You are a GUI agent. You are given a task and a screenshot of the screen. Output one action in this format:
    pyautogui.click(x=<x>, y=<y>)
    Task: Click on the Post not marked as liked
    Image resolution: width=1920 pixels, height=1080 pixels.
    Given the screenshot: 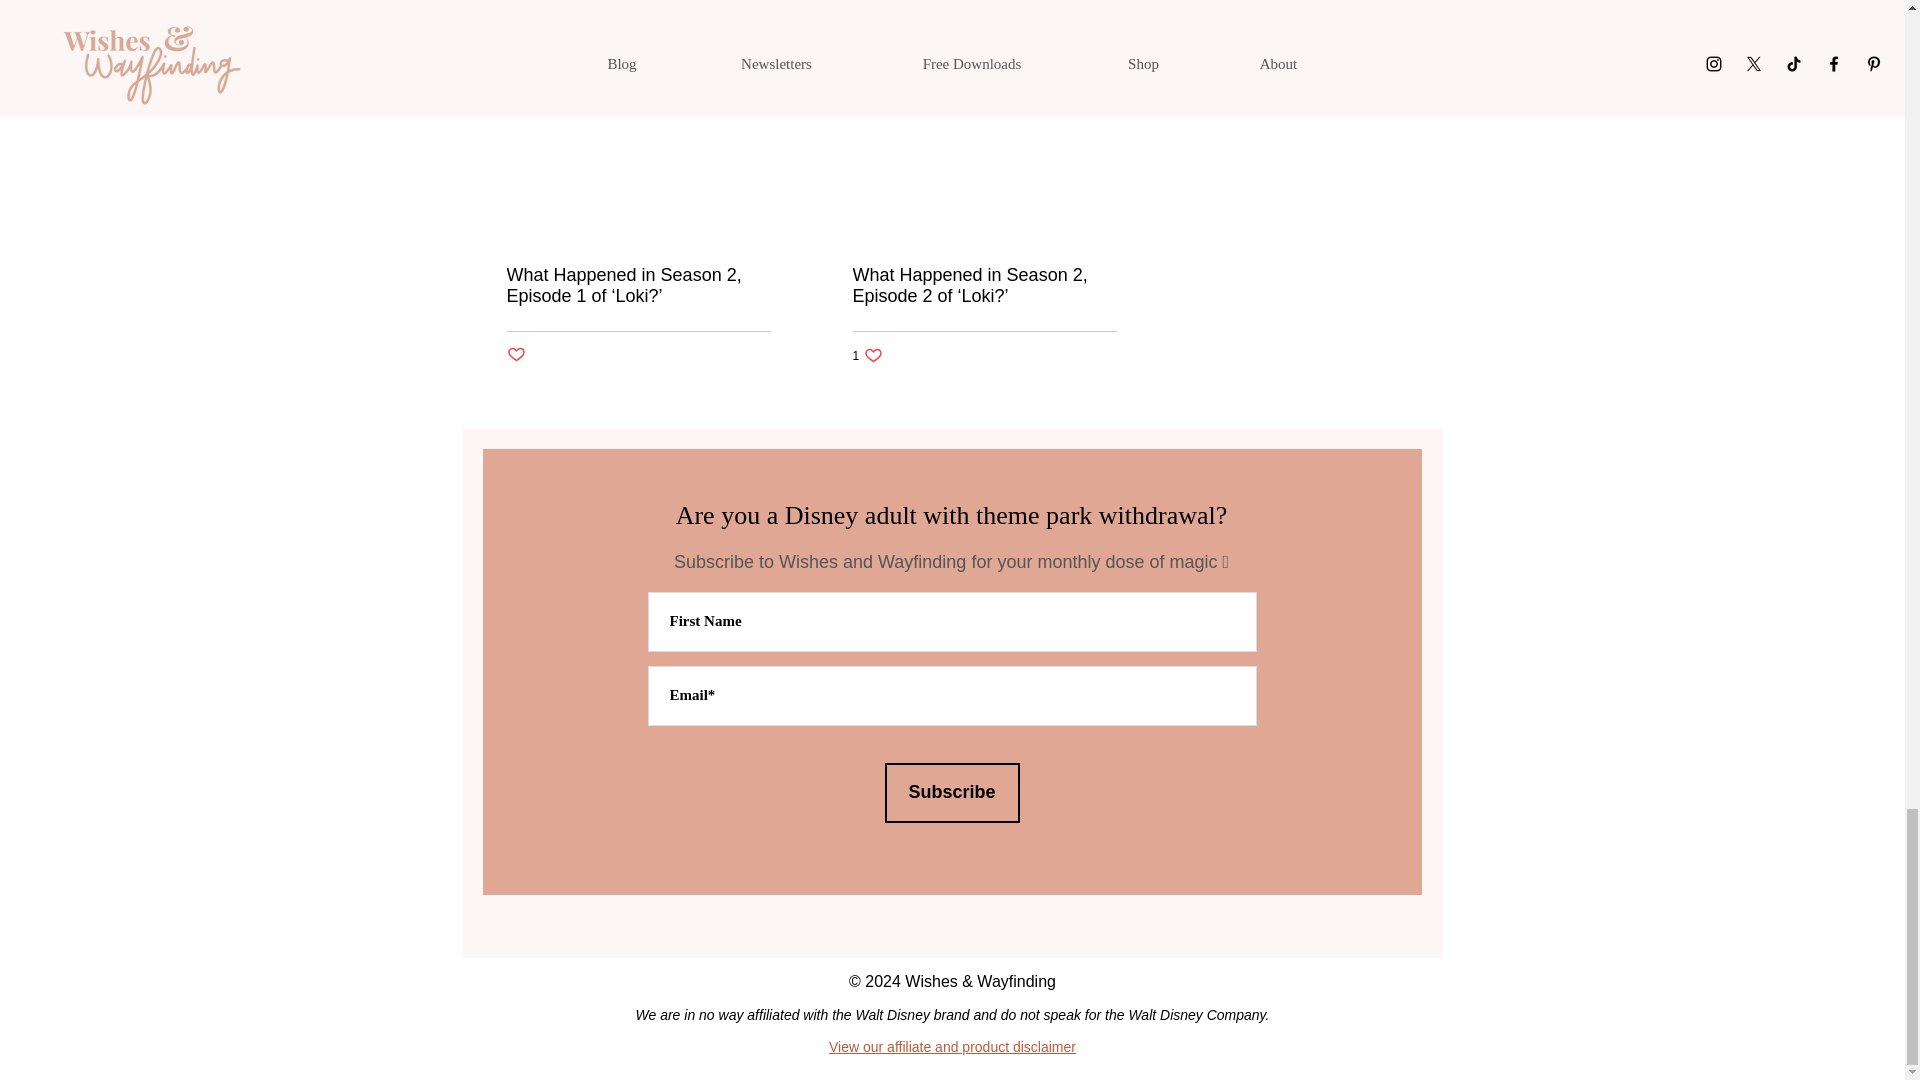 What is the action you would take?
    pyautogui.click(x=515, y=355)
    